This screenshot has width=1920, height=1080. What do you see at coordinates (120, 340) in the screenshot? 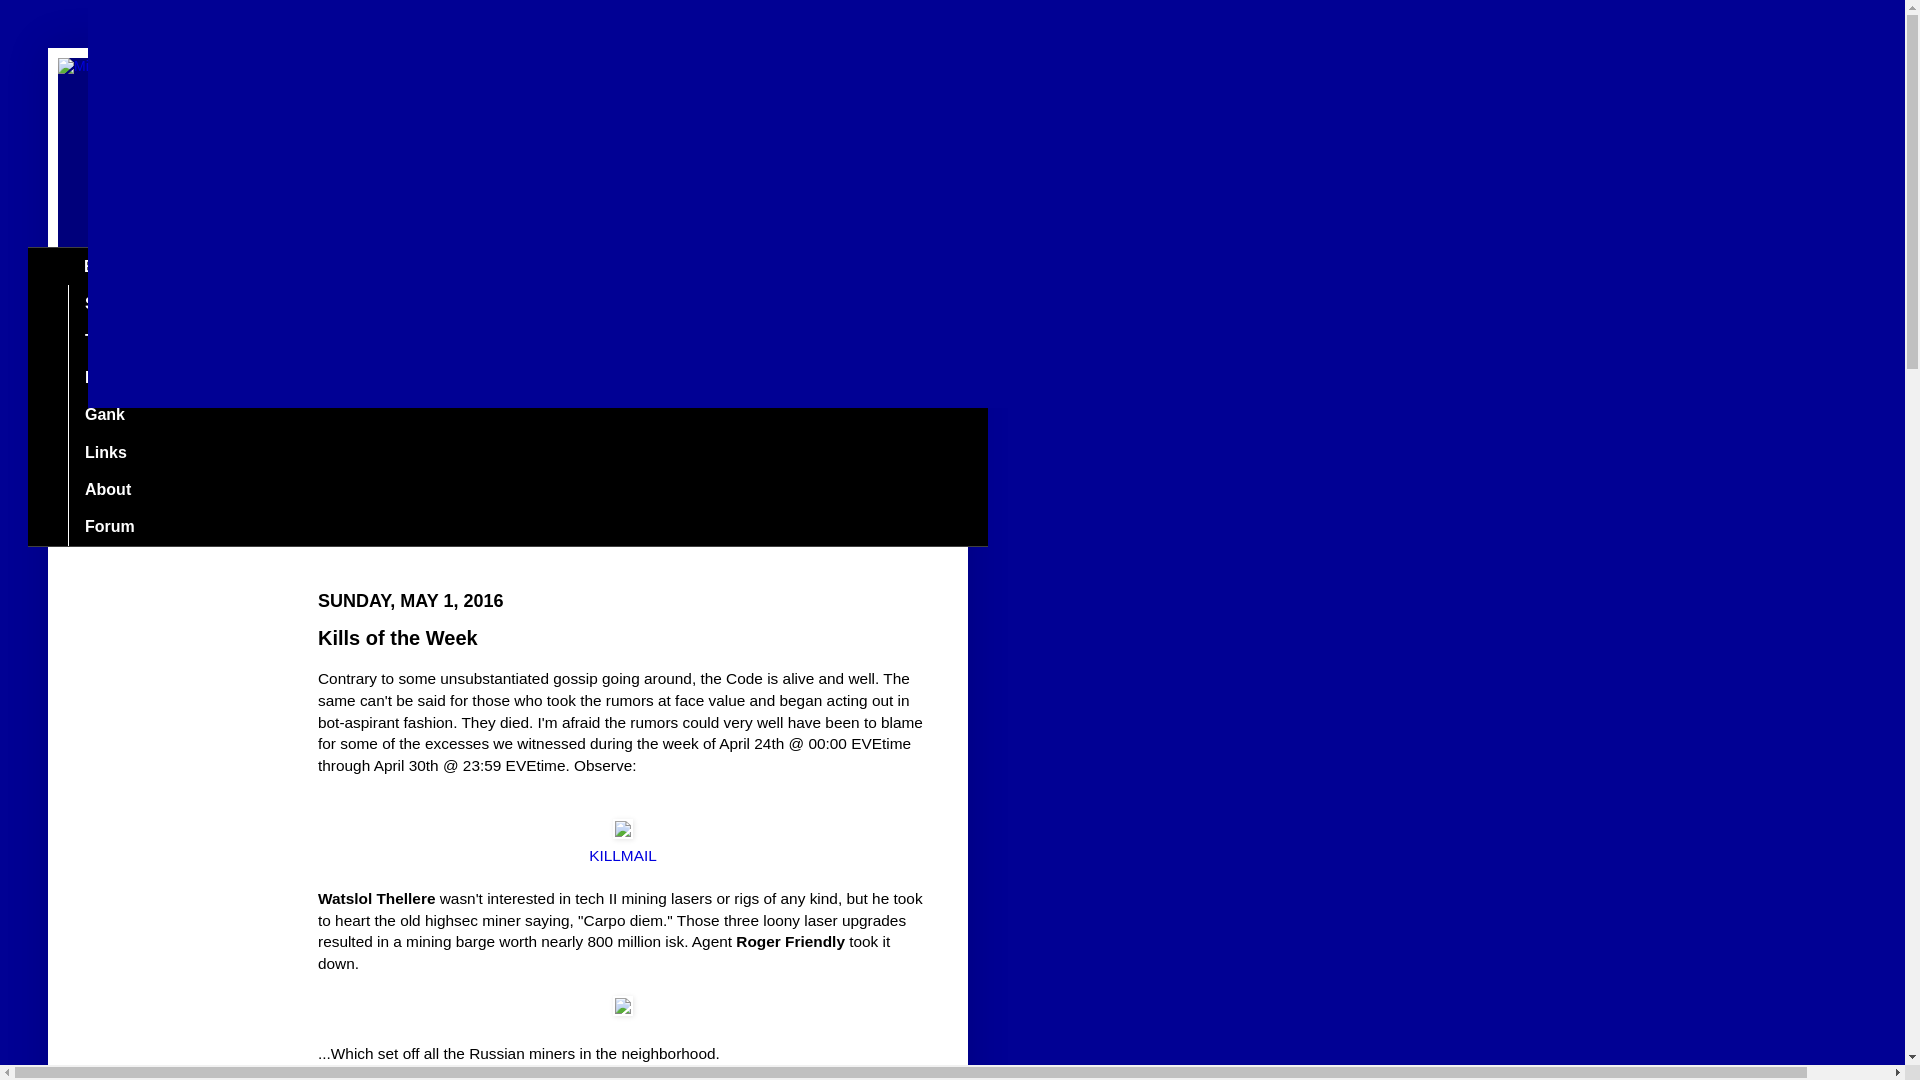
I see `The Code` at bounding box center [120, 340].